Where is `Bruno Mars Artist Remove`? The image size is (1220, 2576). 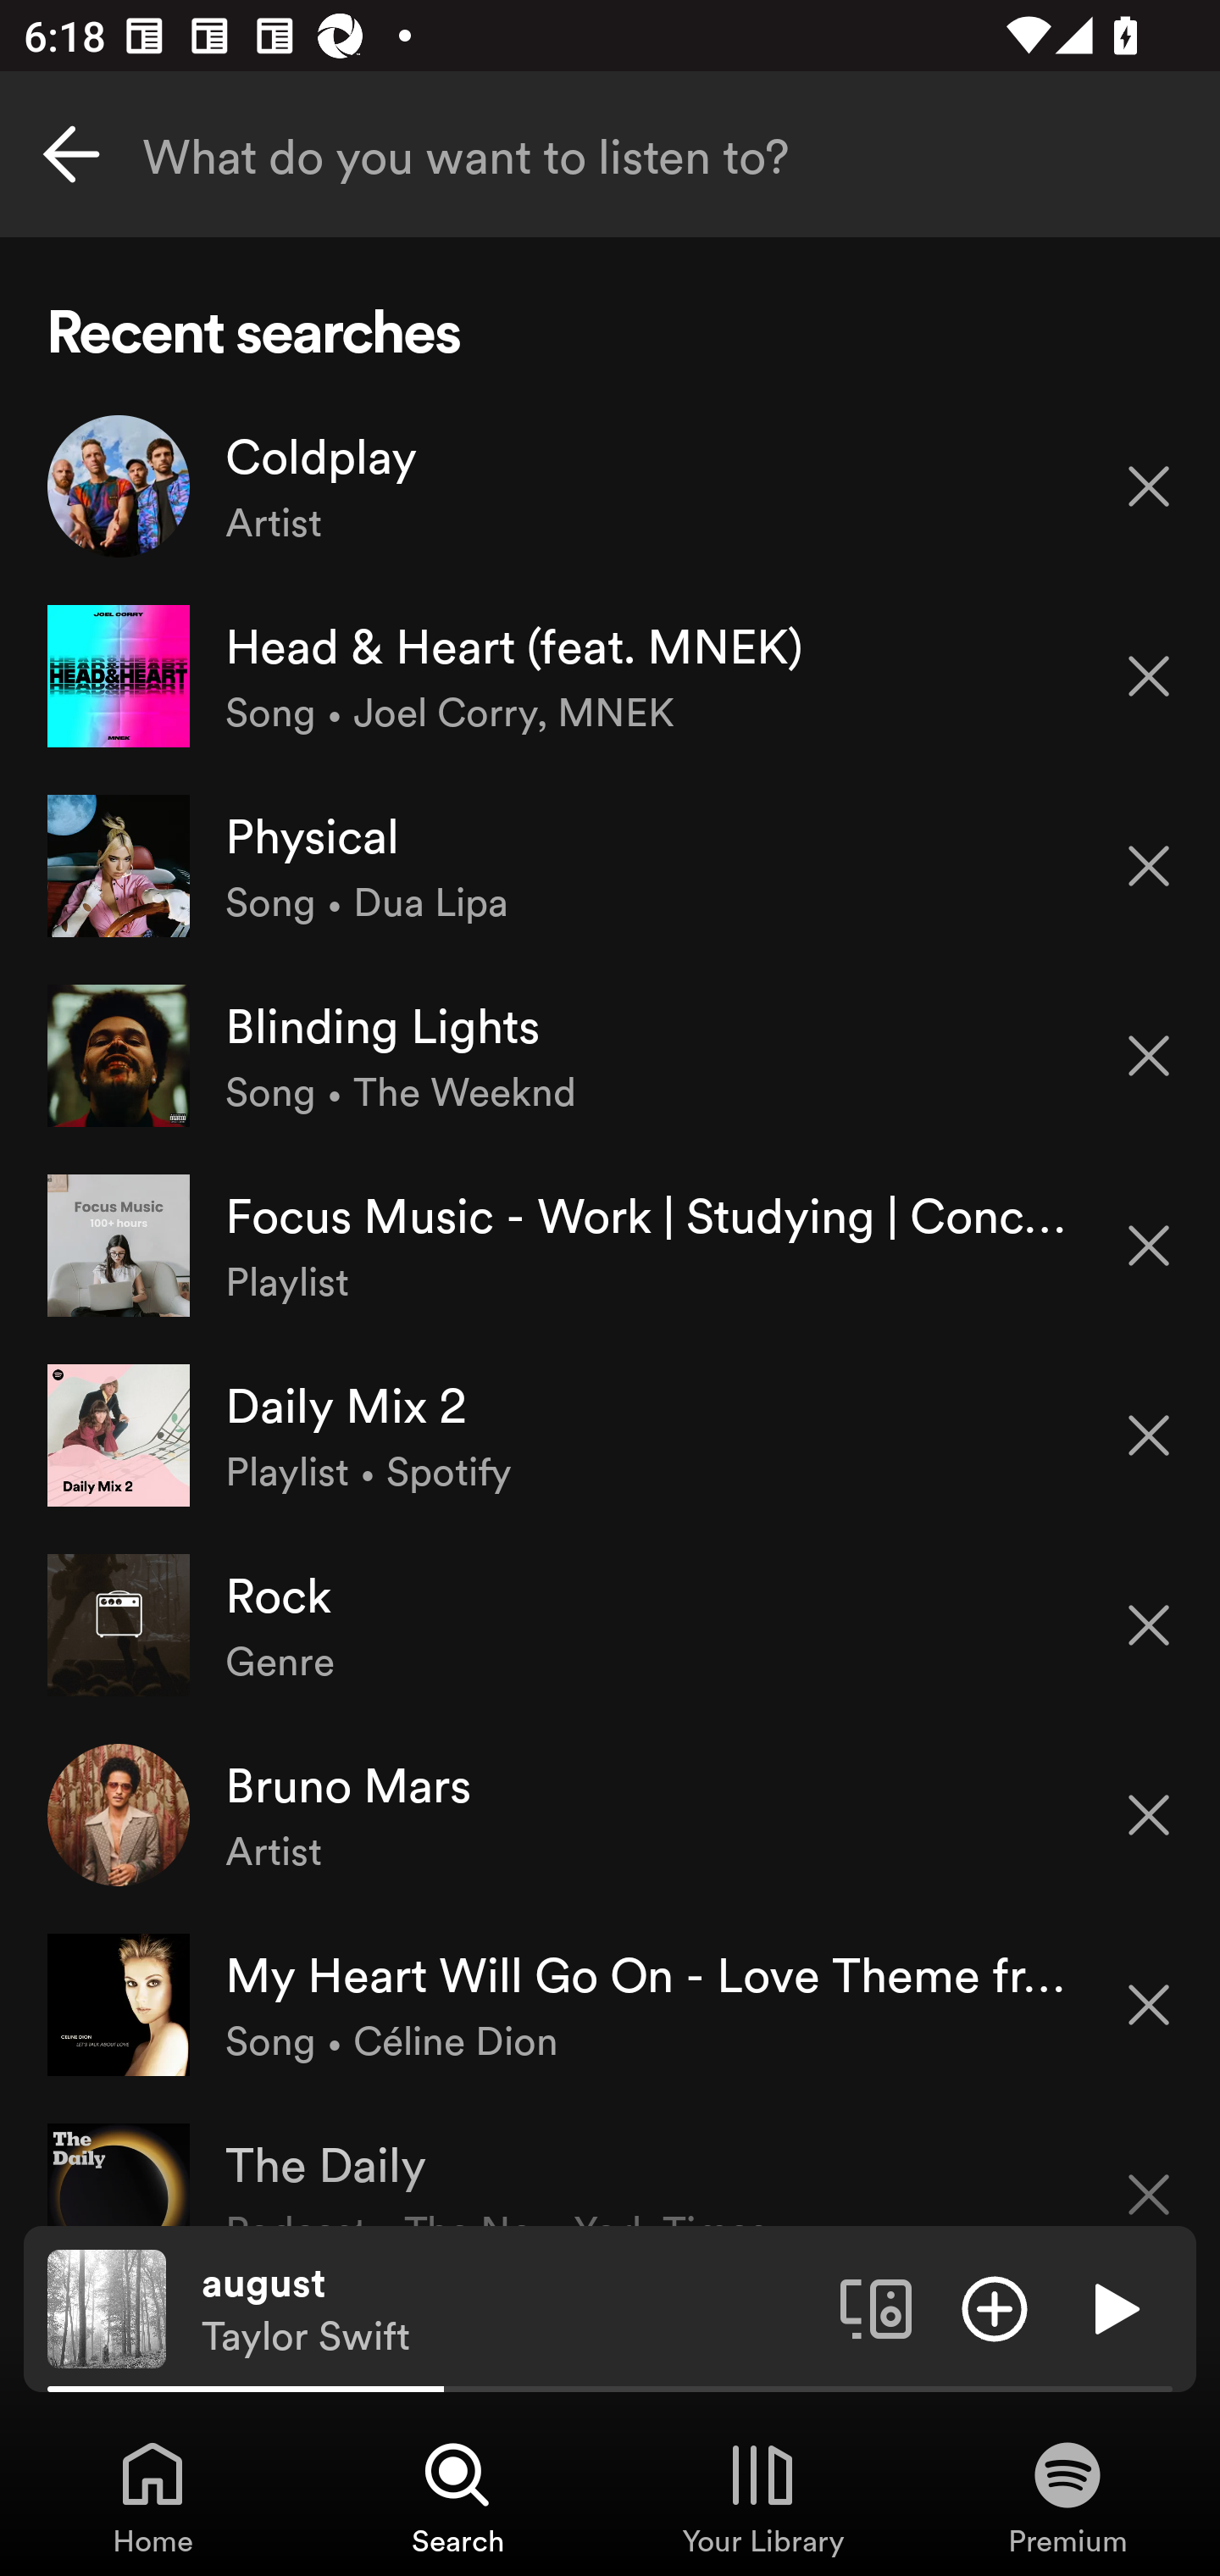
Bruno Mars Artist Remove is located at coordinates (610, 1814).